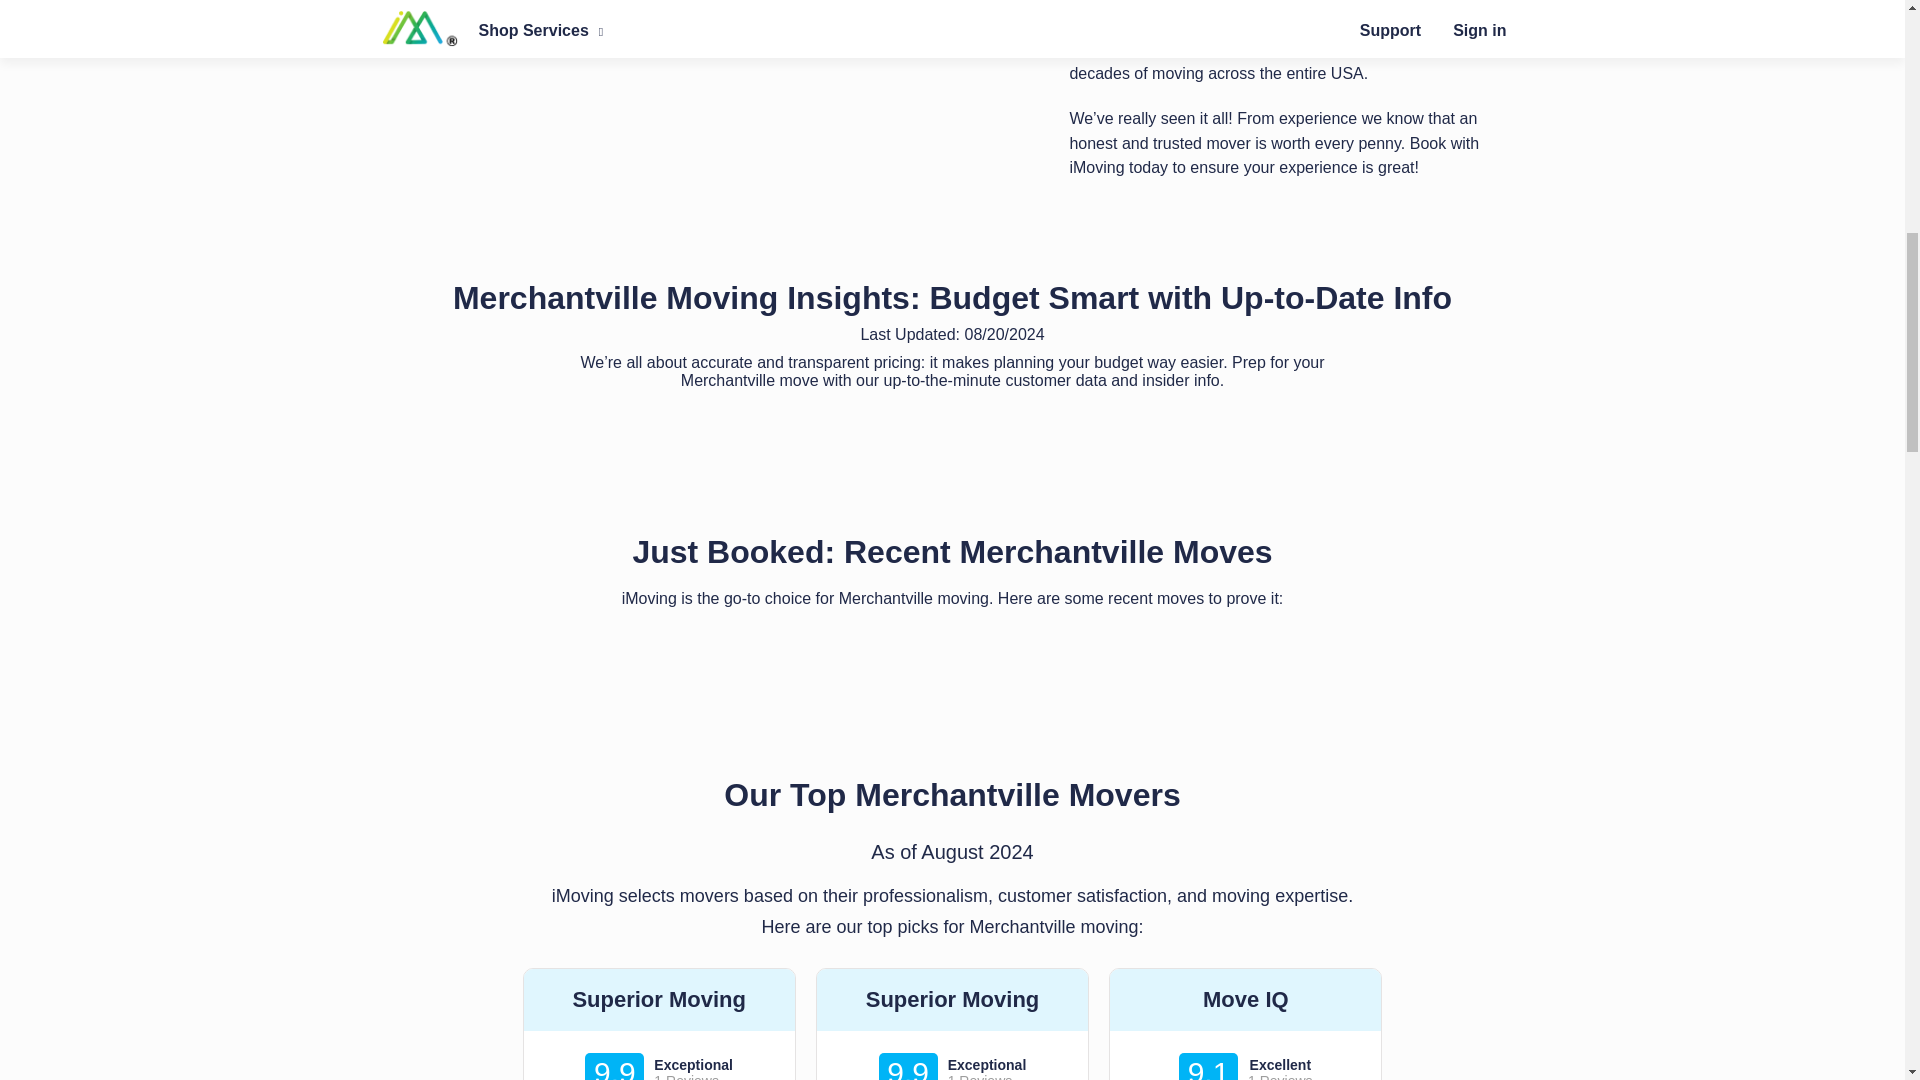  I want to click on Superior Moving , so click(952, 1000).